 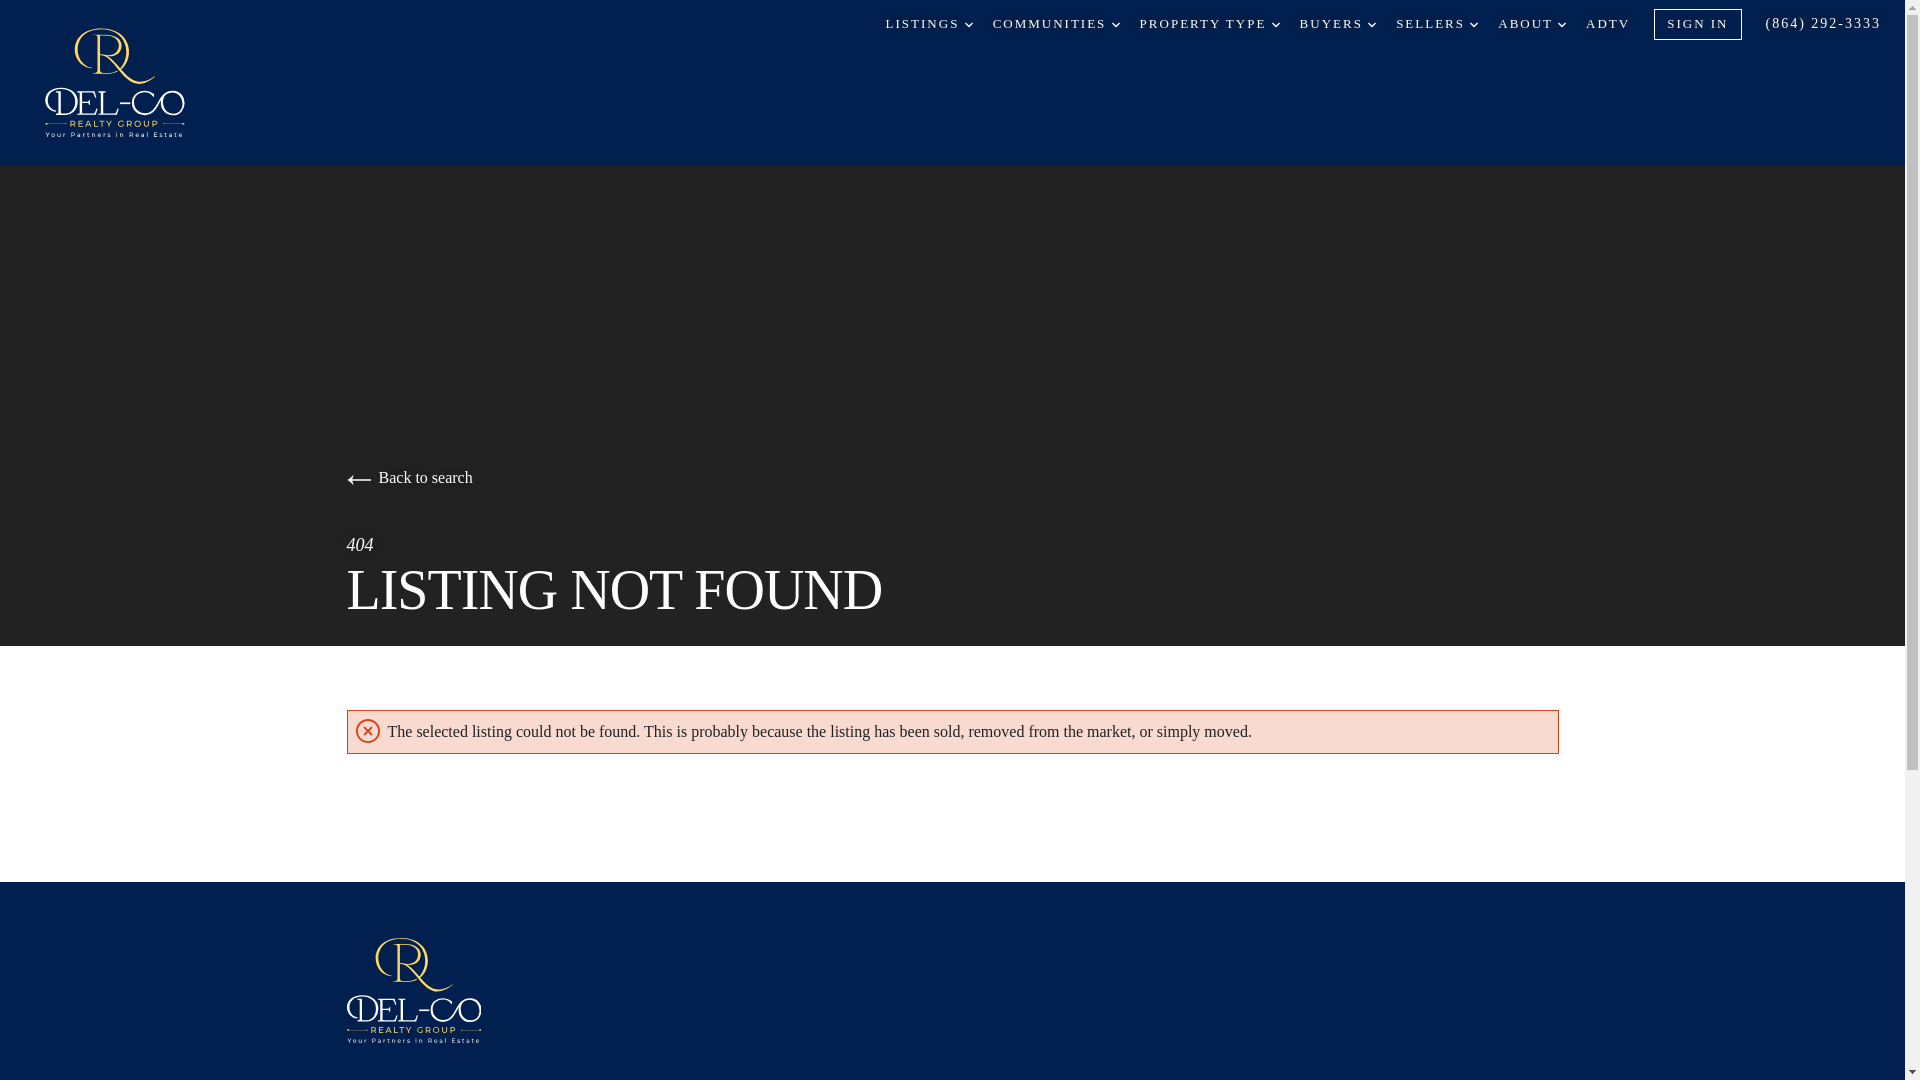 What do you see at coordinates (929, 24) in the screenshot?
I see `LISTINGS DROPDOWN ARROW` at bounding box center [929, 24].